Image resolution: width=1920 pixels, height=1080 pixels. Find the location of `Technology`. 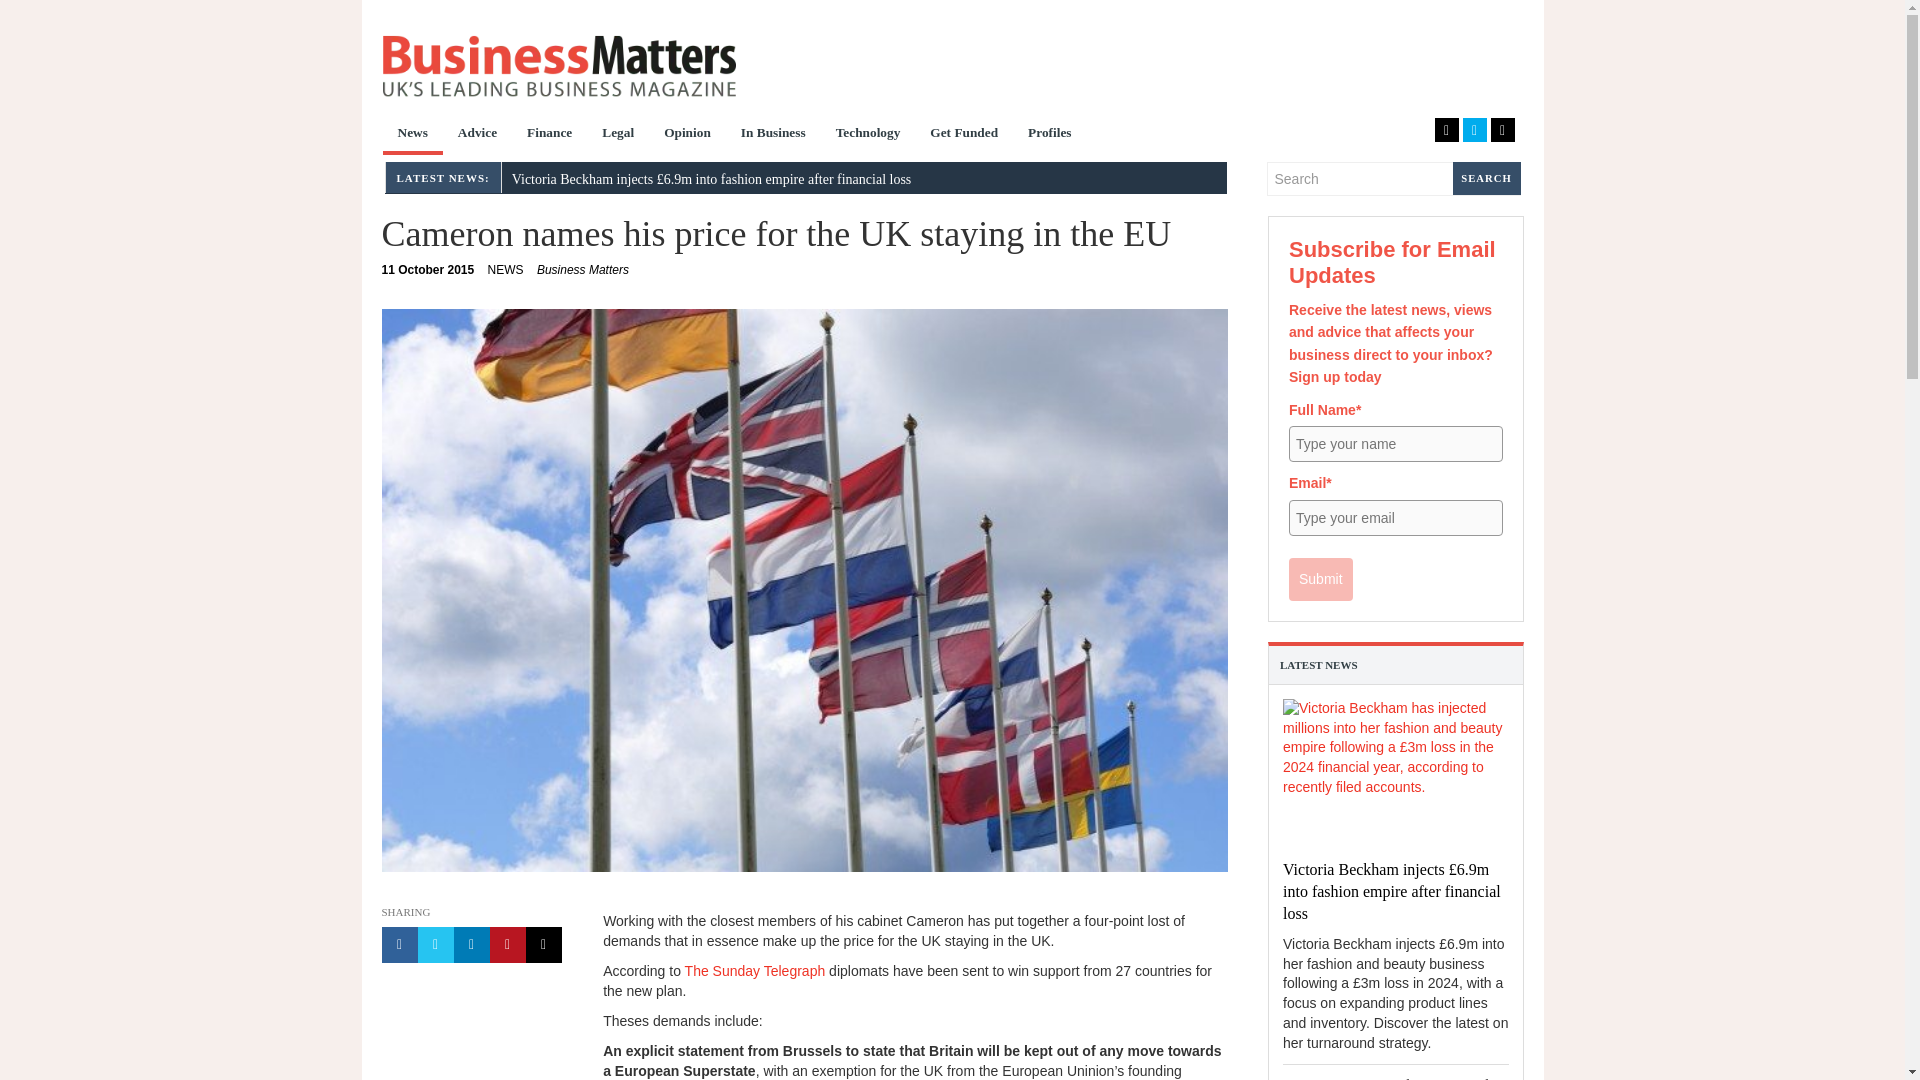

Technology is located at coordinates (618, 134).